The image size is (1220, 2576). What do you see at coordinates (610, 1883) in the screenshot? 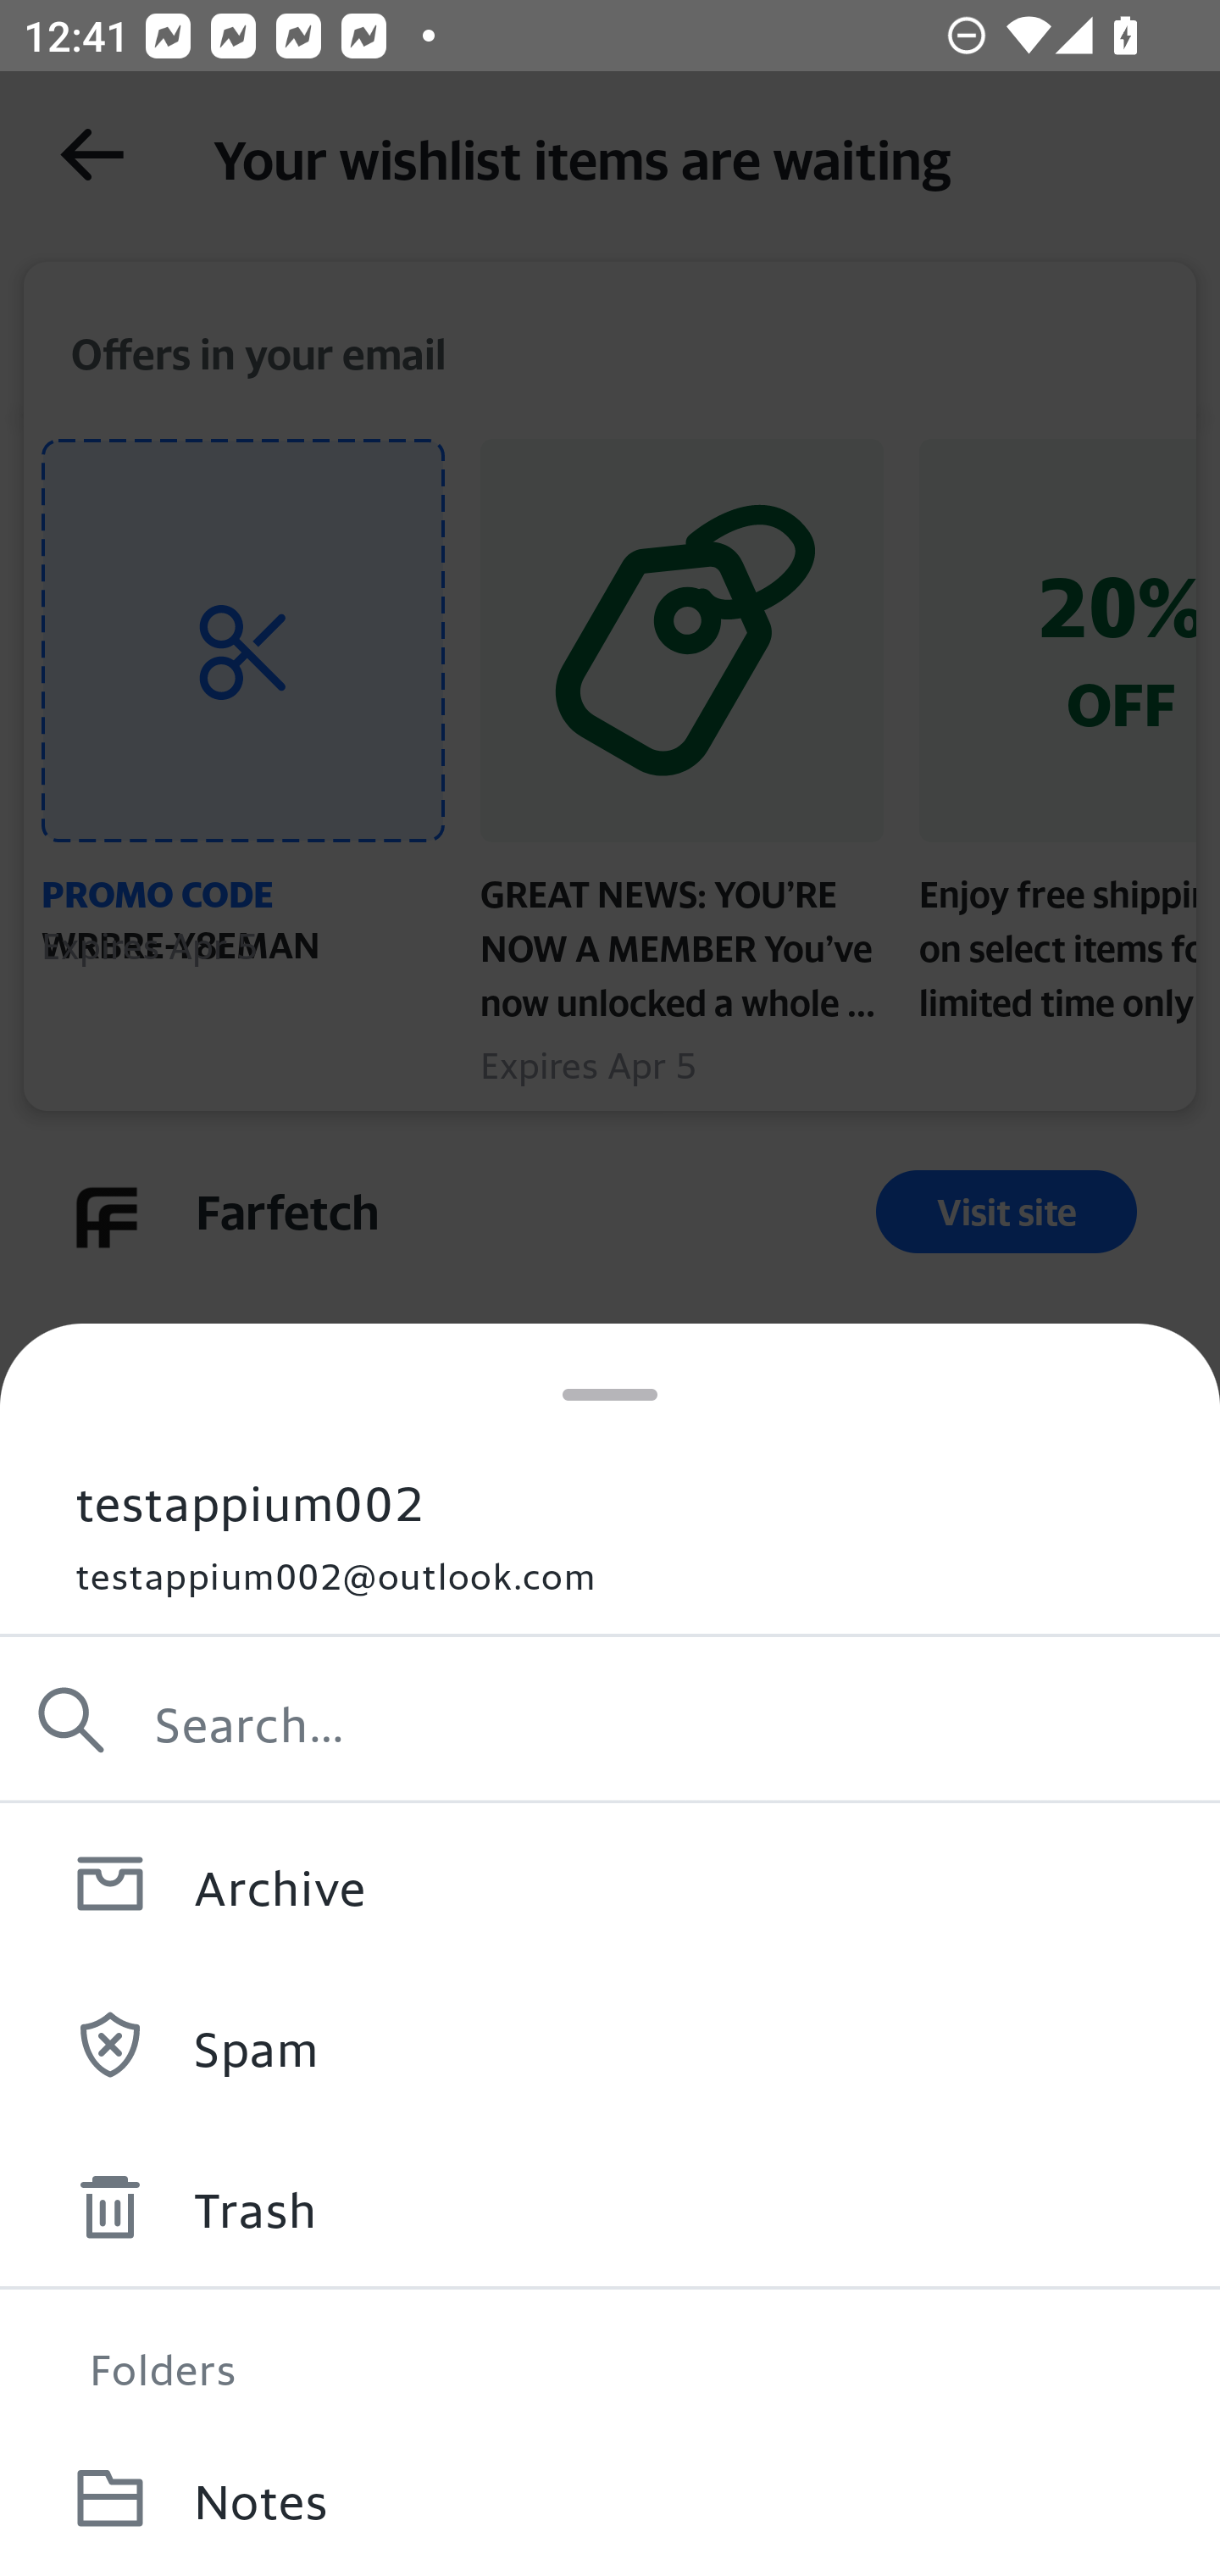
I see `Archive` at bounding box center [610, 1883].